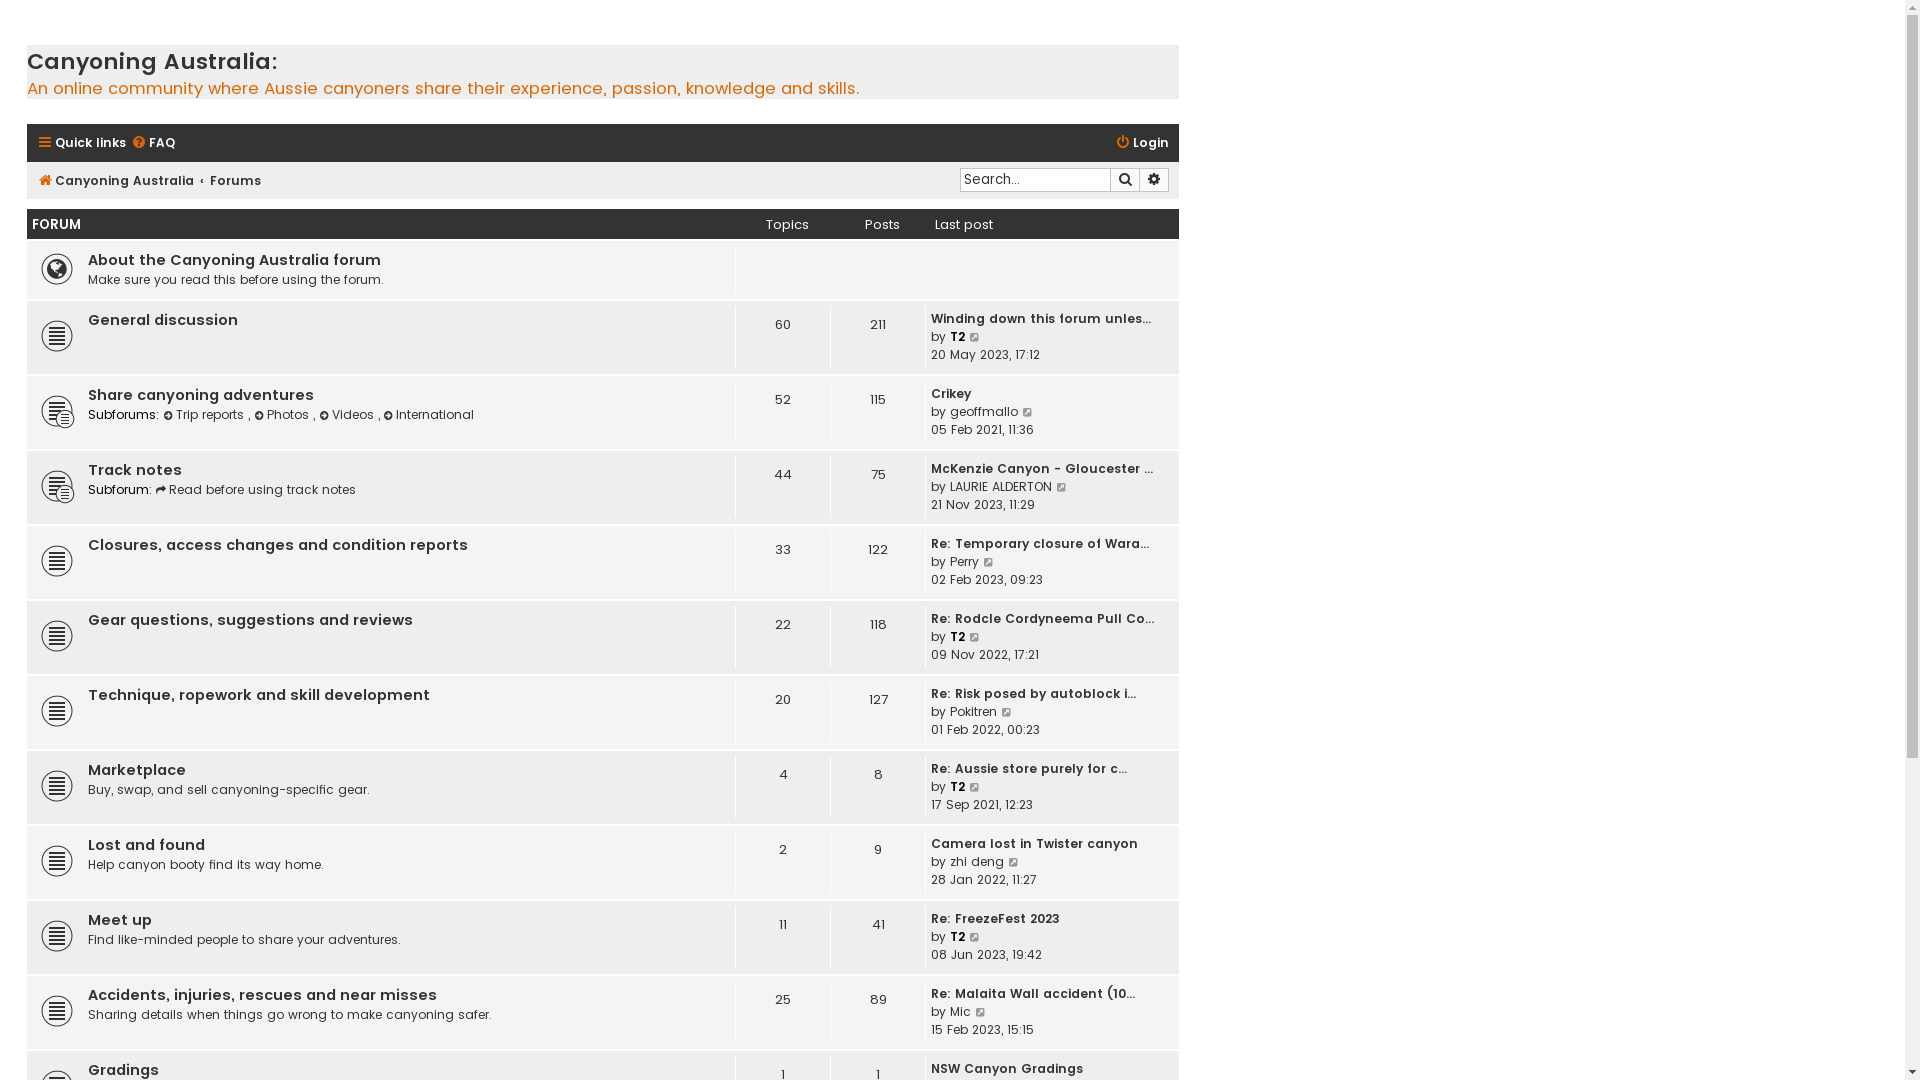  Describe the element at coordinates (975, 937) in the screenshot. I see `View the latest post` at that location.